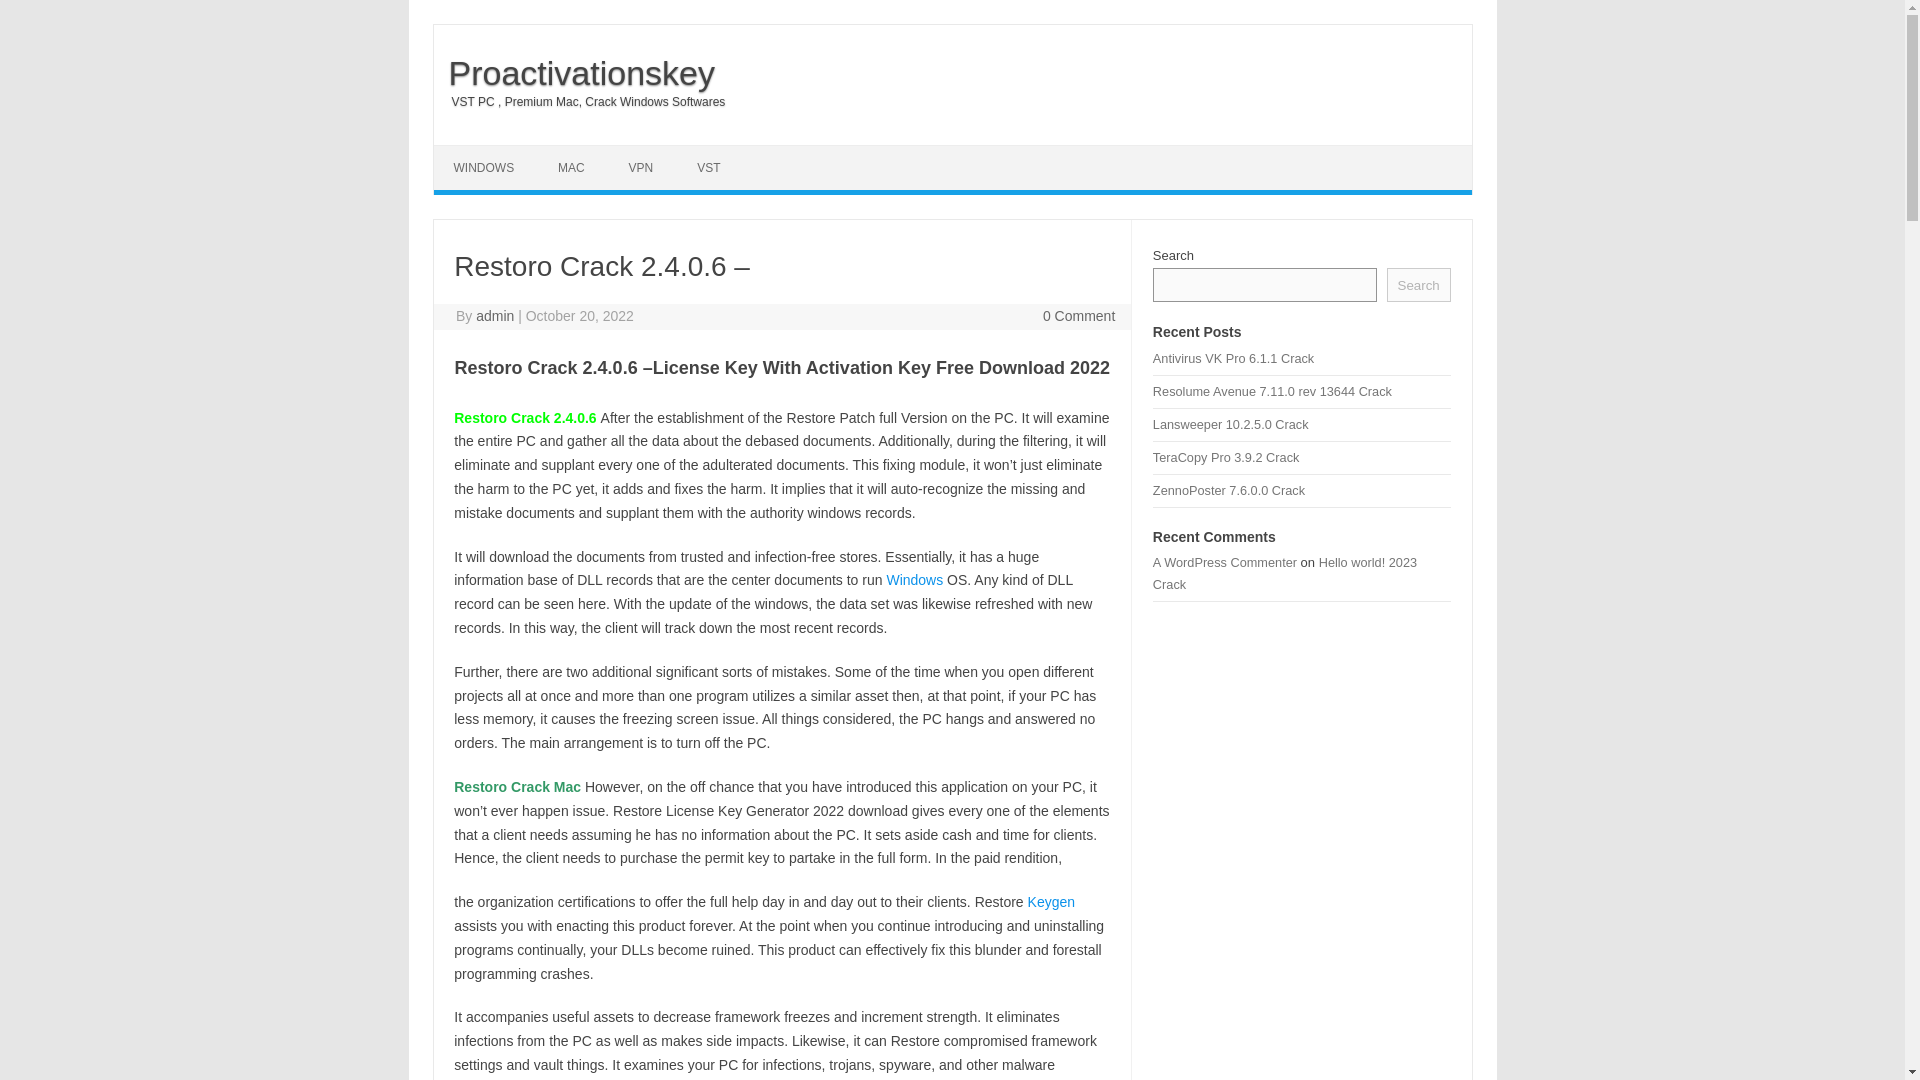 The height and width of the screenshot is (1080, 1920). I want to click on Lansweeper 10.2.5.0 Crack, so click(1231, 424).